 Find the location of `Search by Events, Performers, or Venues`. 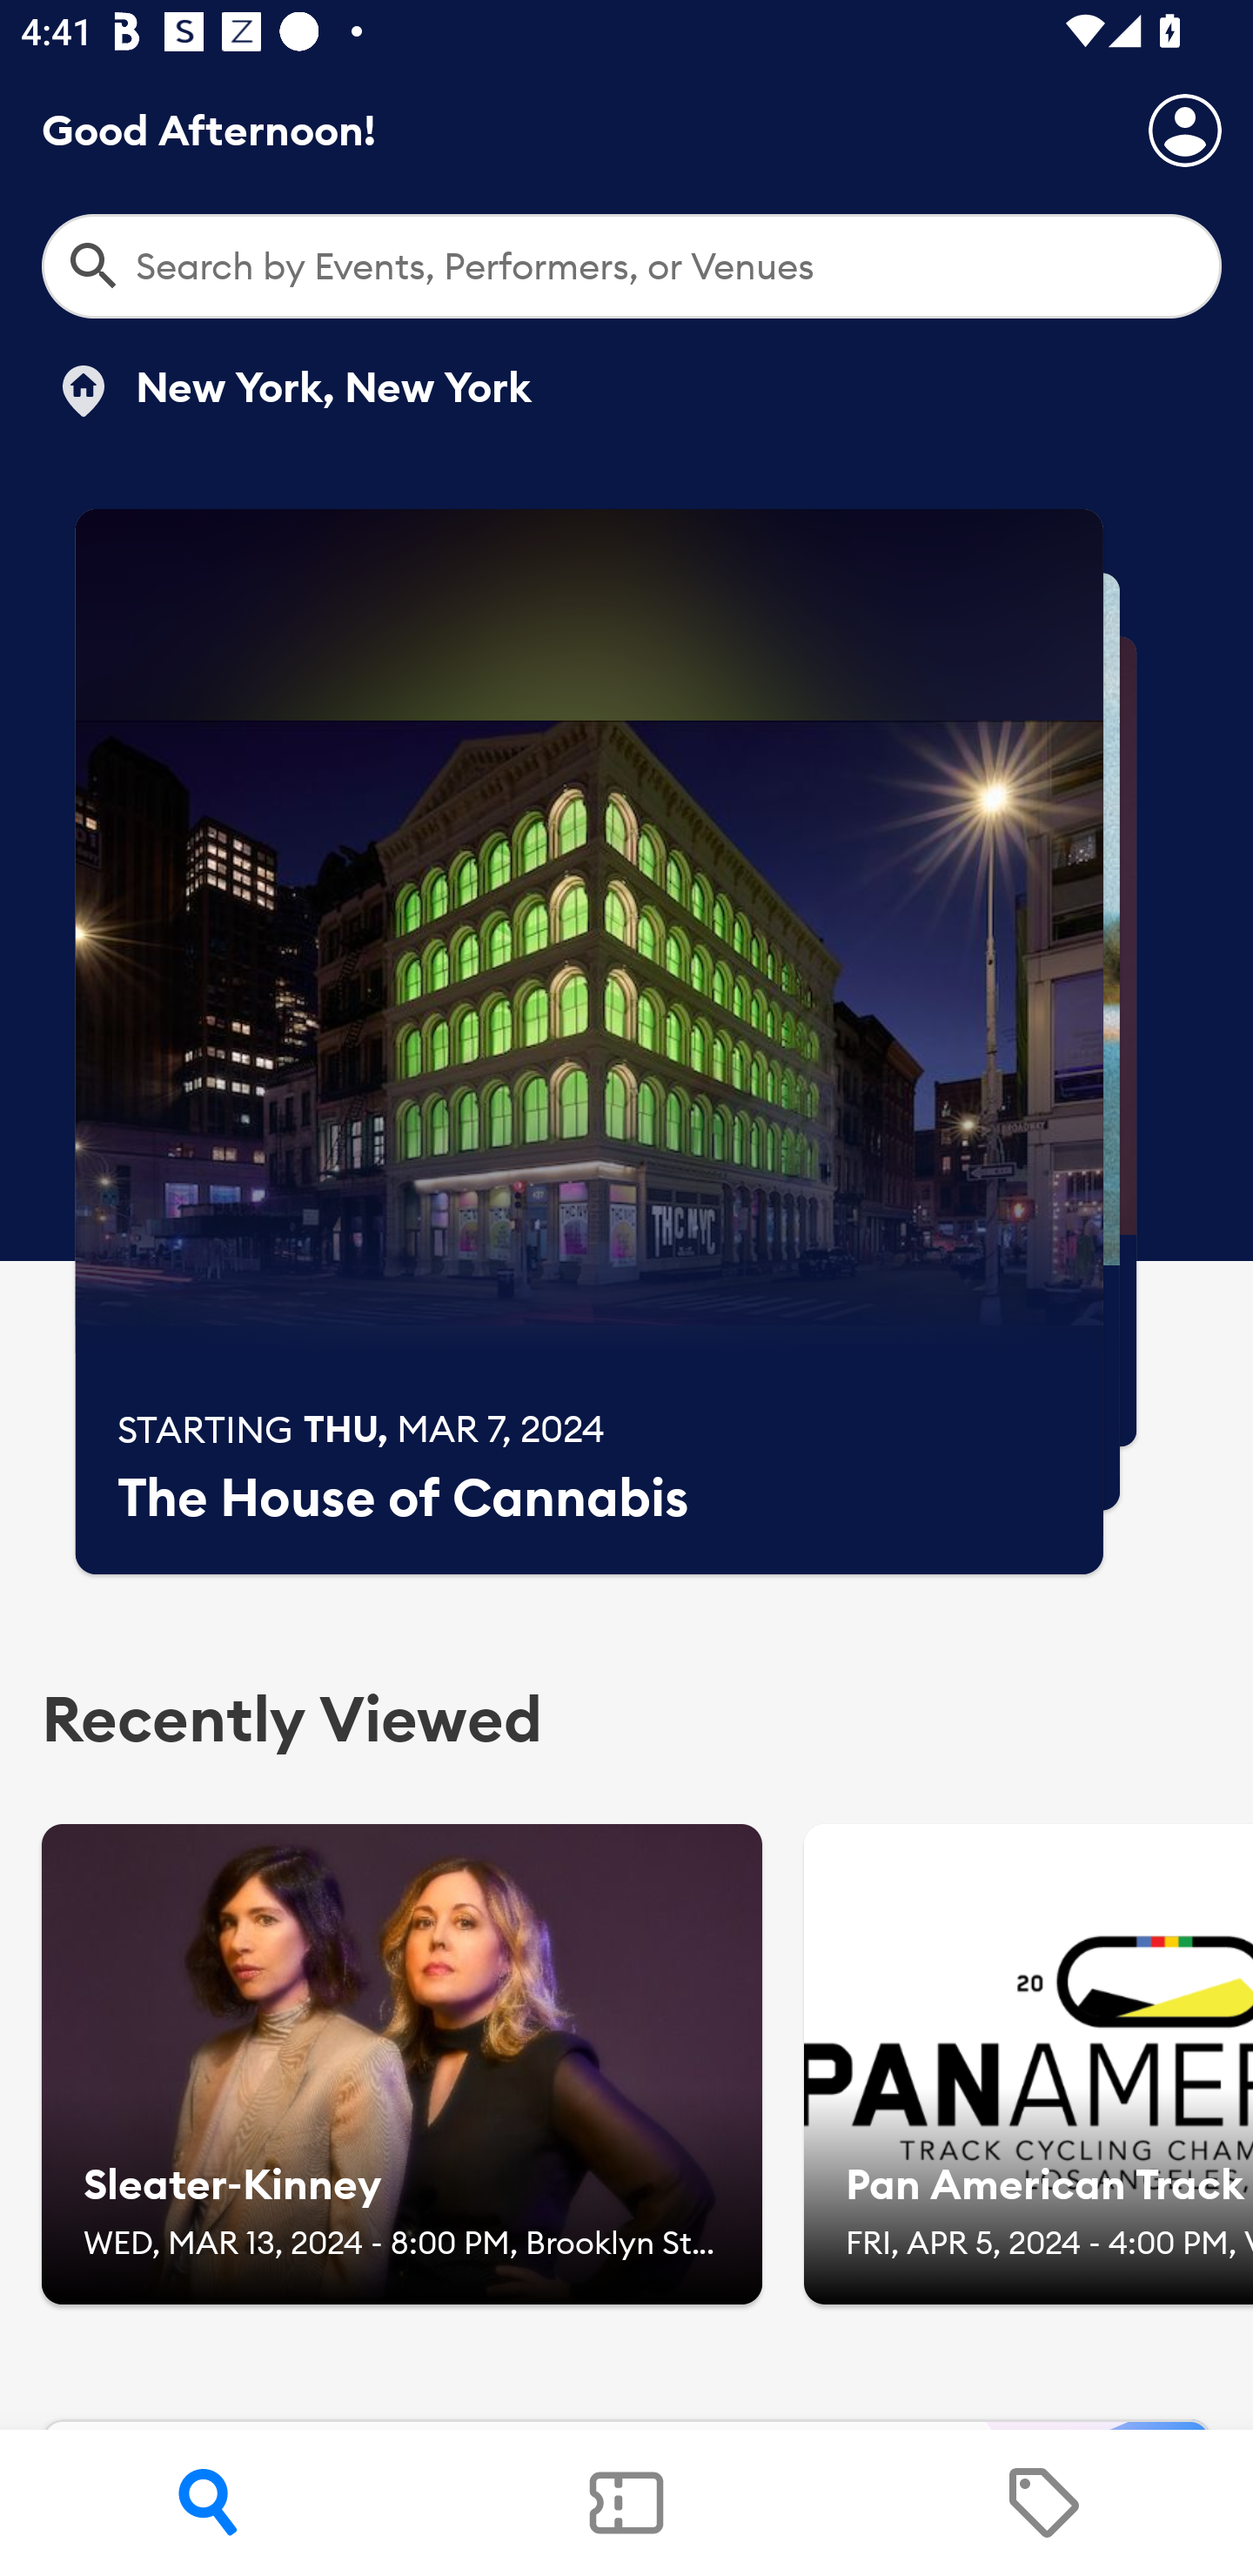

Search by Events, Performers, or Venues is located at coordinates (632, 266).